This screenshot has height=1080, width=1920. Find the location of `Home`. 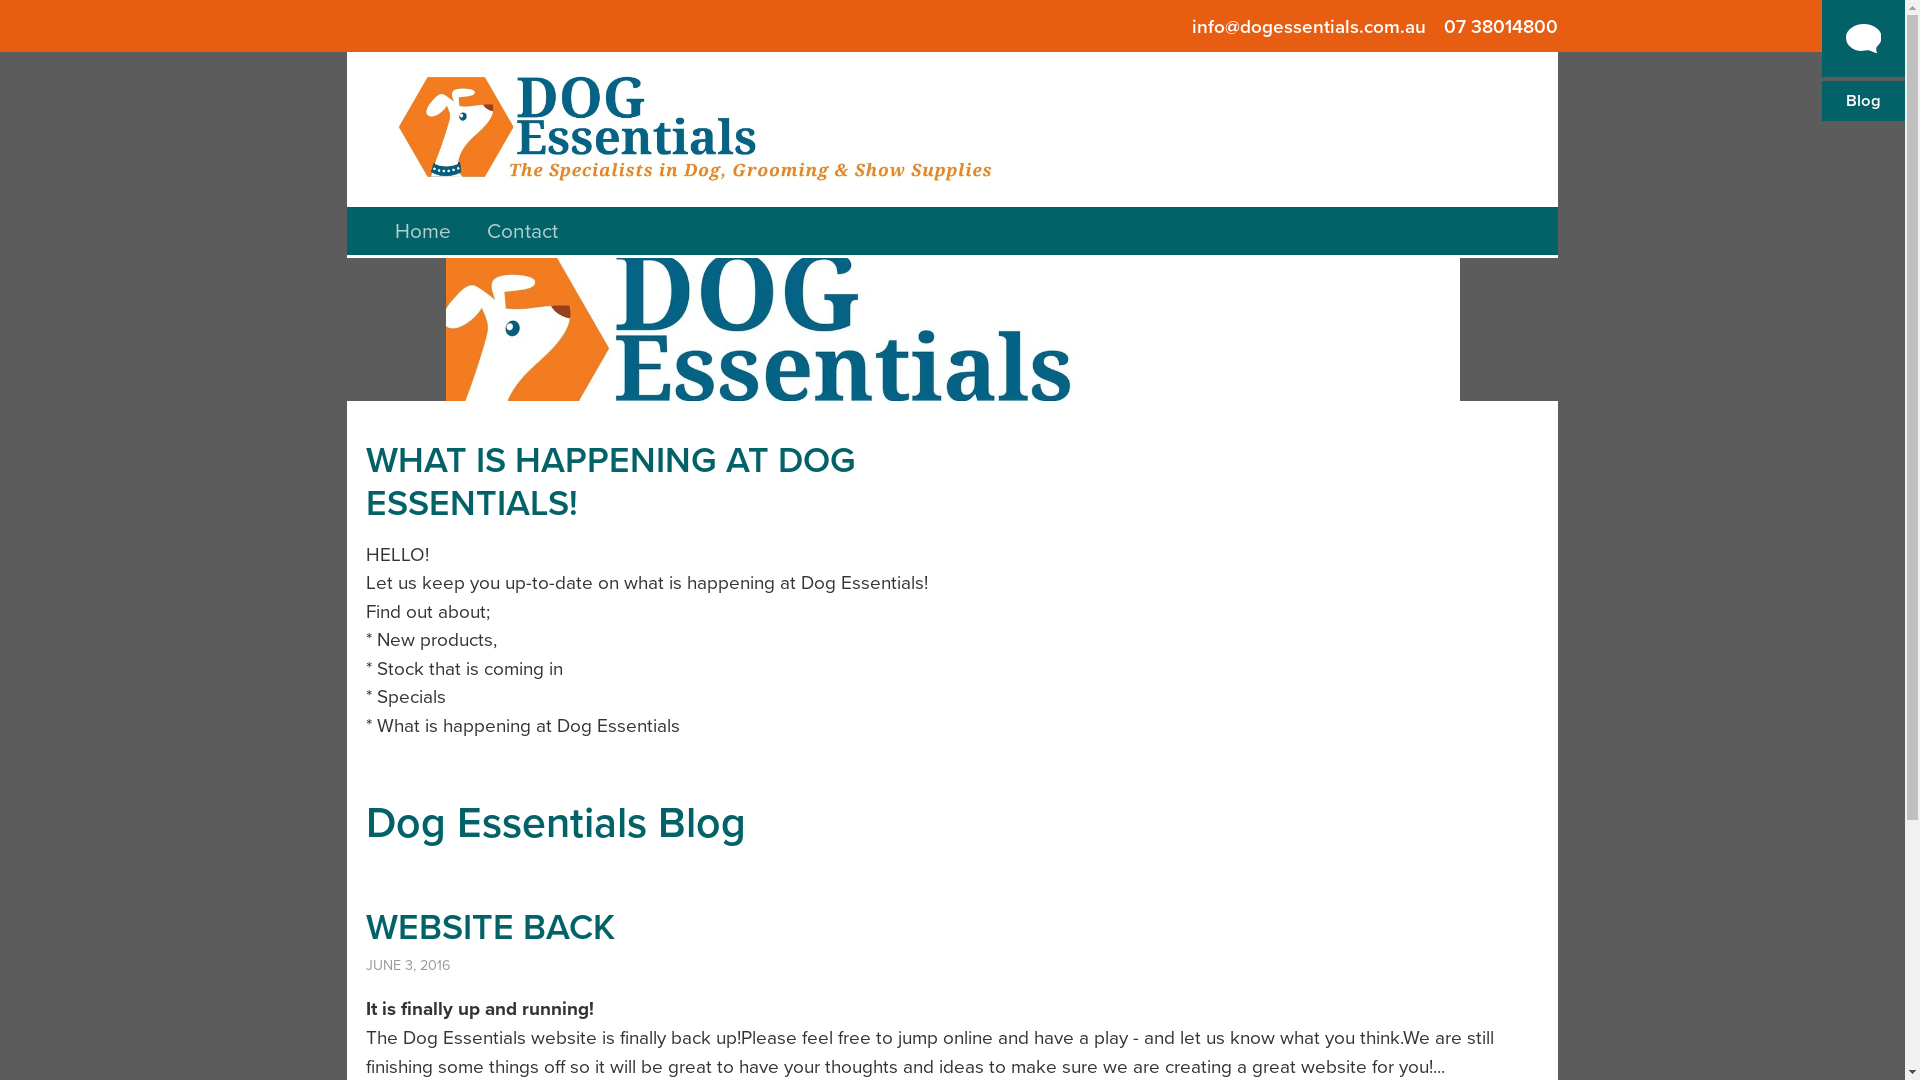

Home is located at coordinates (423, 231).